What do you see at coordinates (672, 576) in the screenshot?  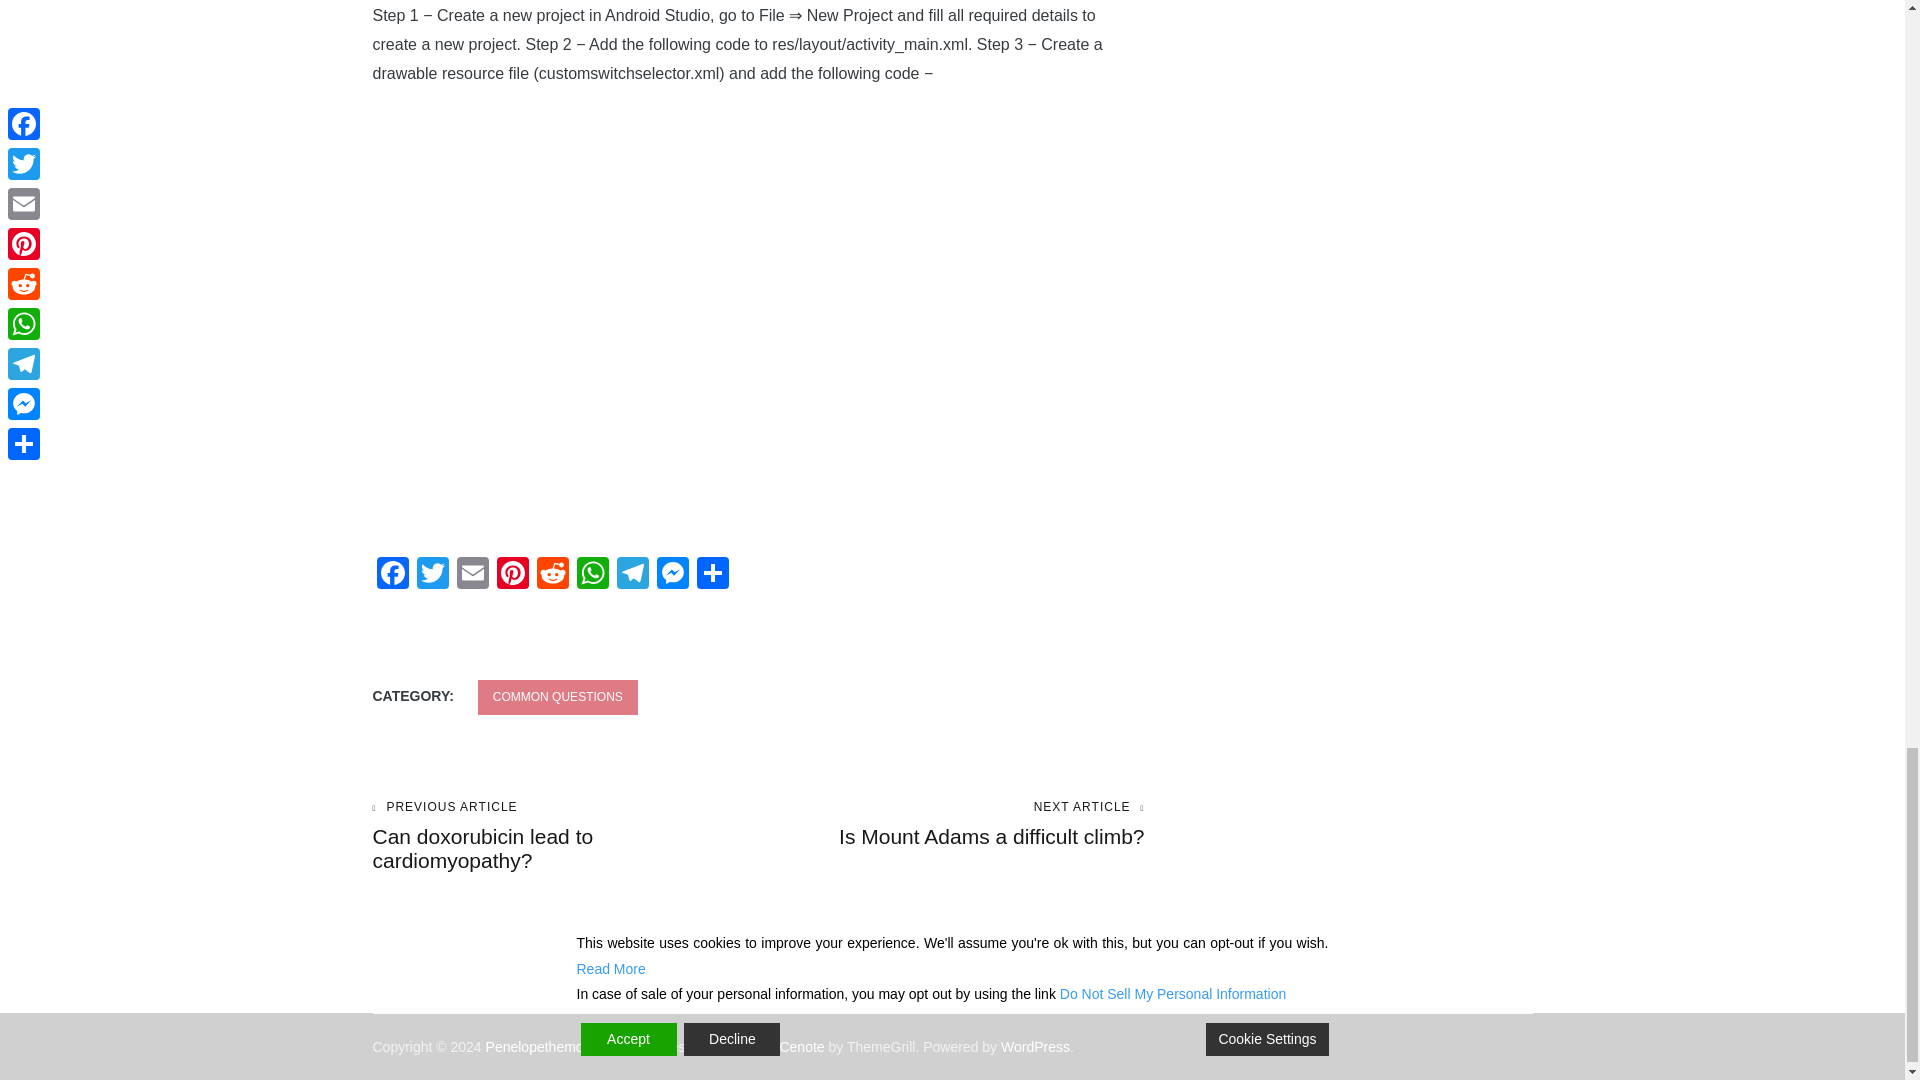 I see `Email` at bounding box center [672, 576].